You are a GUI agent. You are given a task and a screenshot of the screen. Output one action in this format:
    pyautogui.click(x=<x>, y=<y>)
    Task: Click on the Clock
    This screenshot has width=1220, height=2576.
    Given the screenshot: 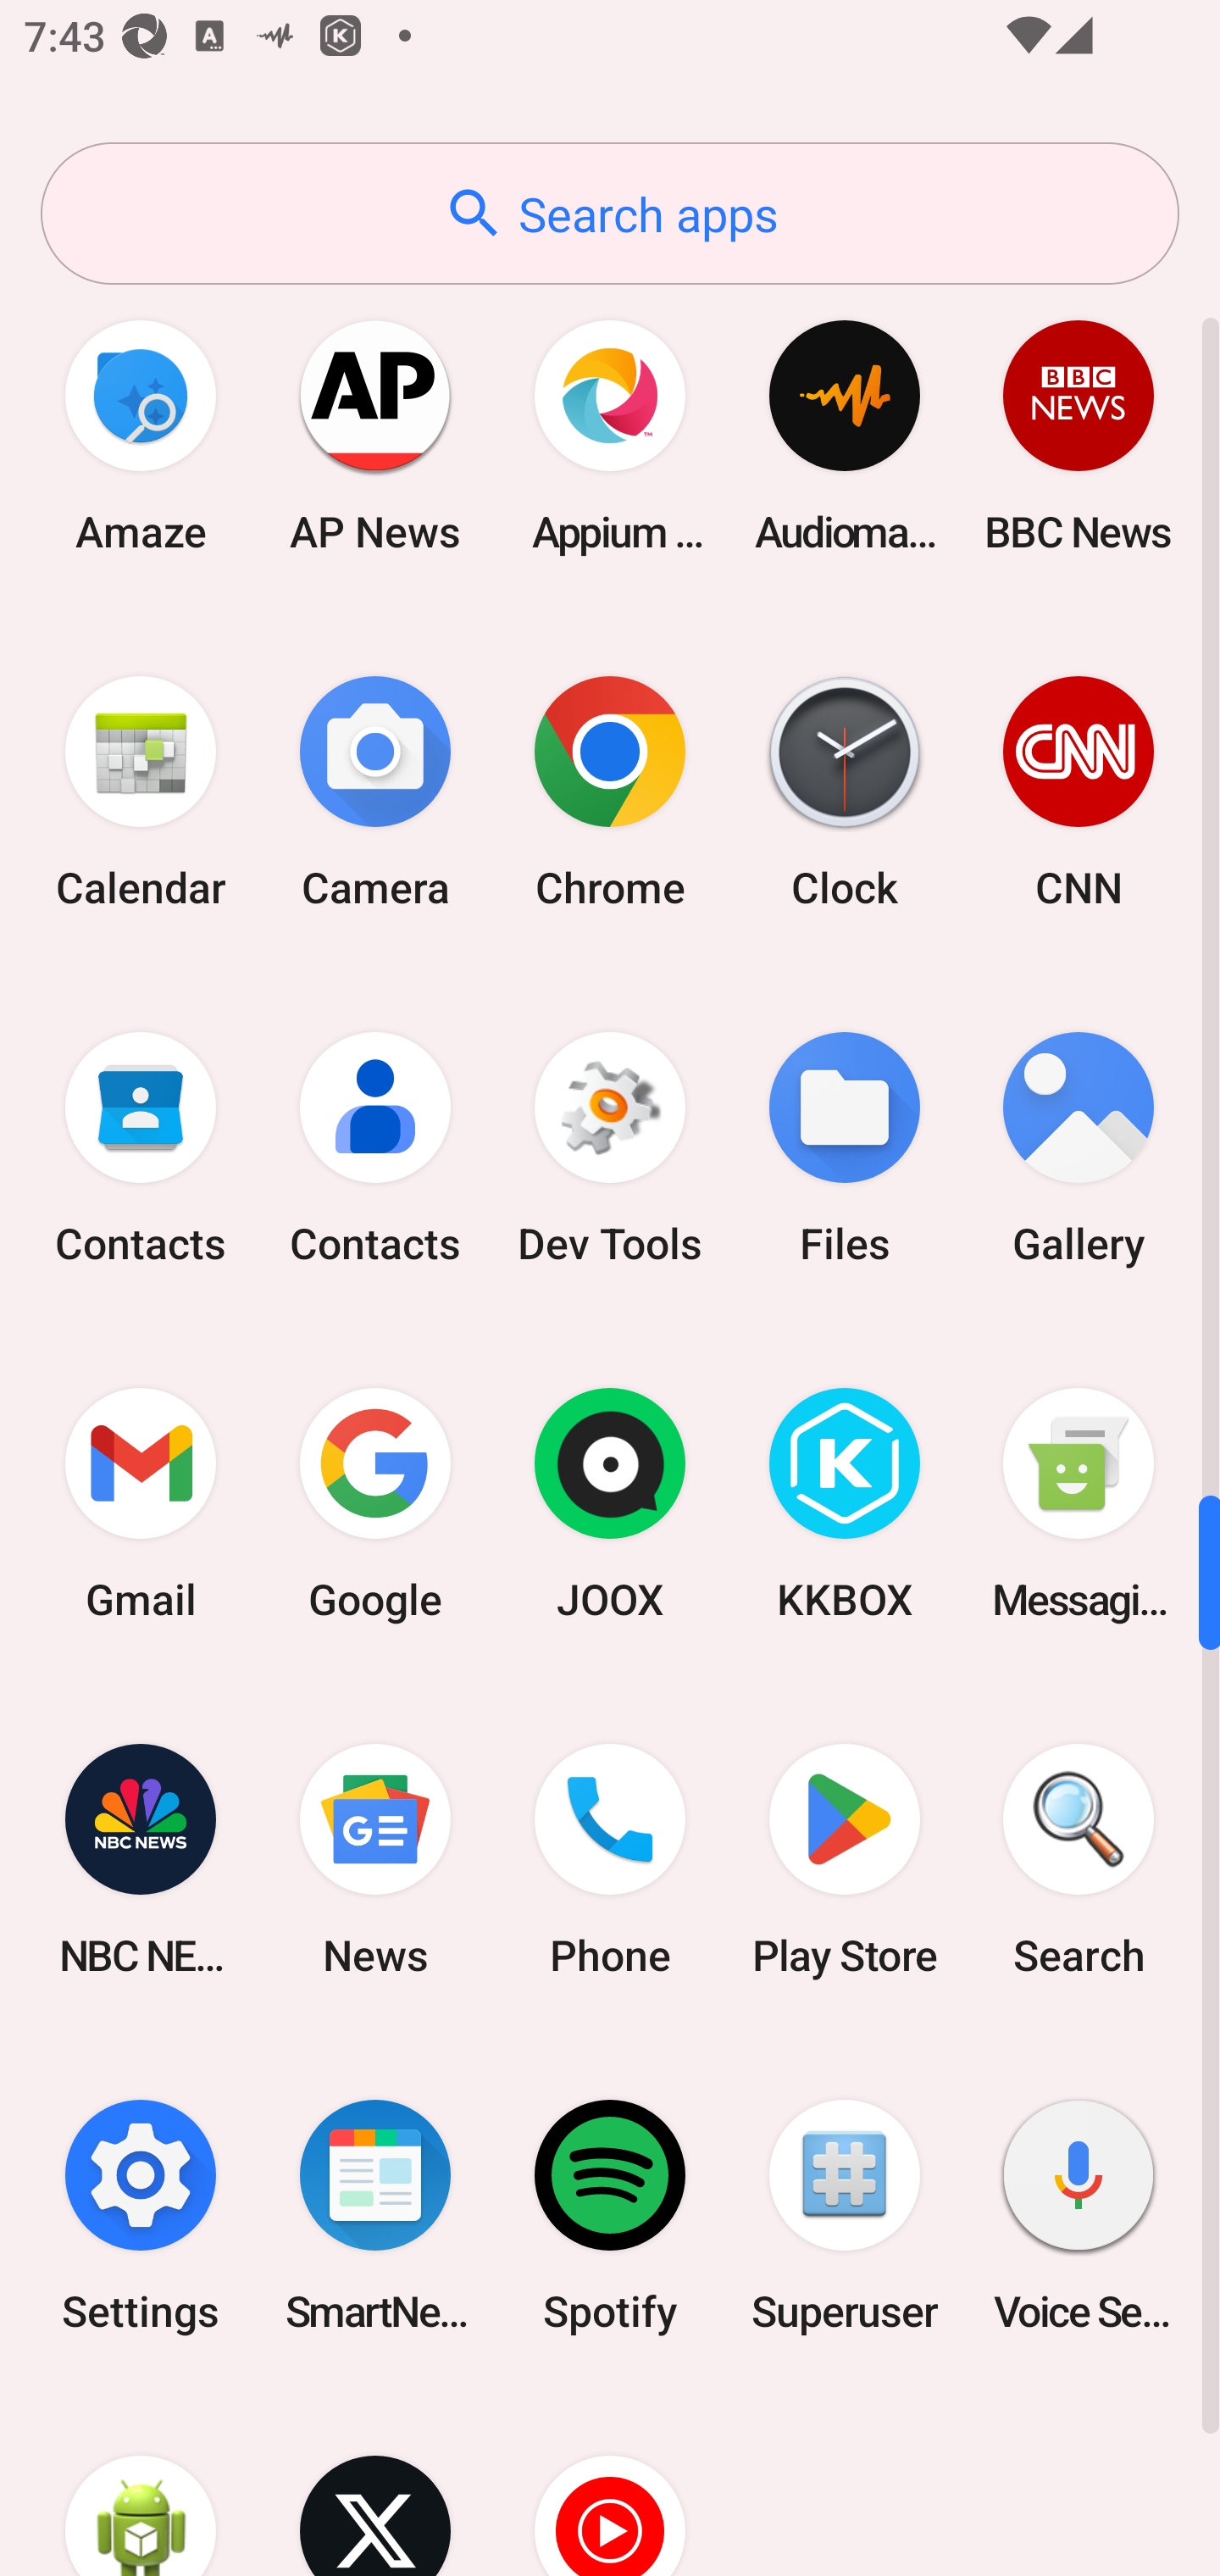 What is the action you would take?
    pyautogui.click(x=844, y=791)
    